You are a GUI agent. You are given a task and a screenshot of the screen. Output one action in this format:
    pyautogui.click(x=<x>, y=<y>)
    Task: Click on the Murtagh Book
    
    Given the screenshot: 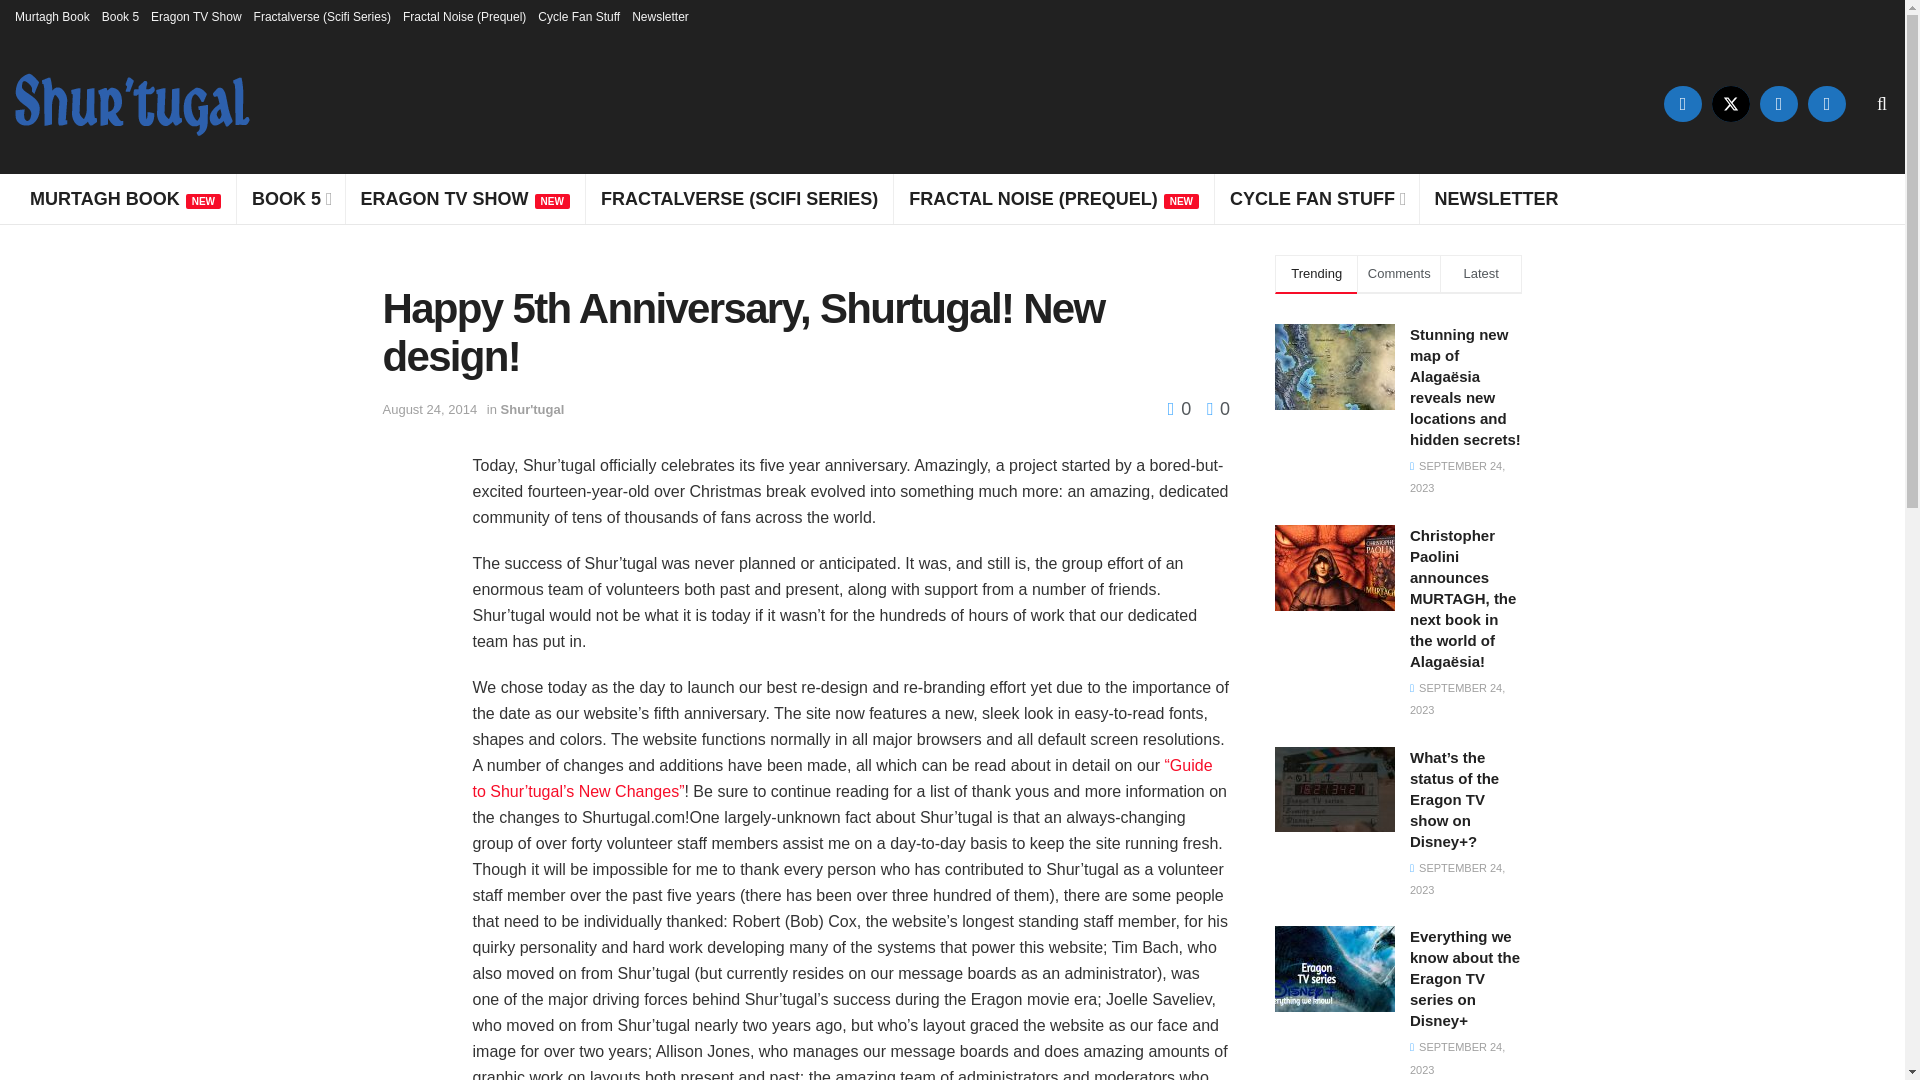 What is the action you would take?
    pyautogui.click(x=52, y=16)
    